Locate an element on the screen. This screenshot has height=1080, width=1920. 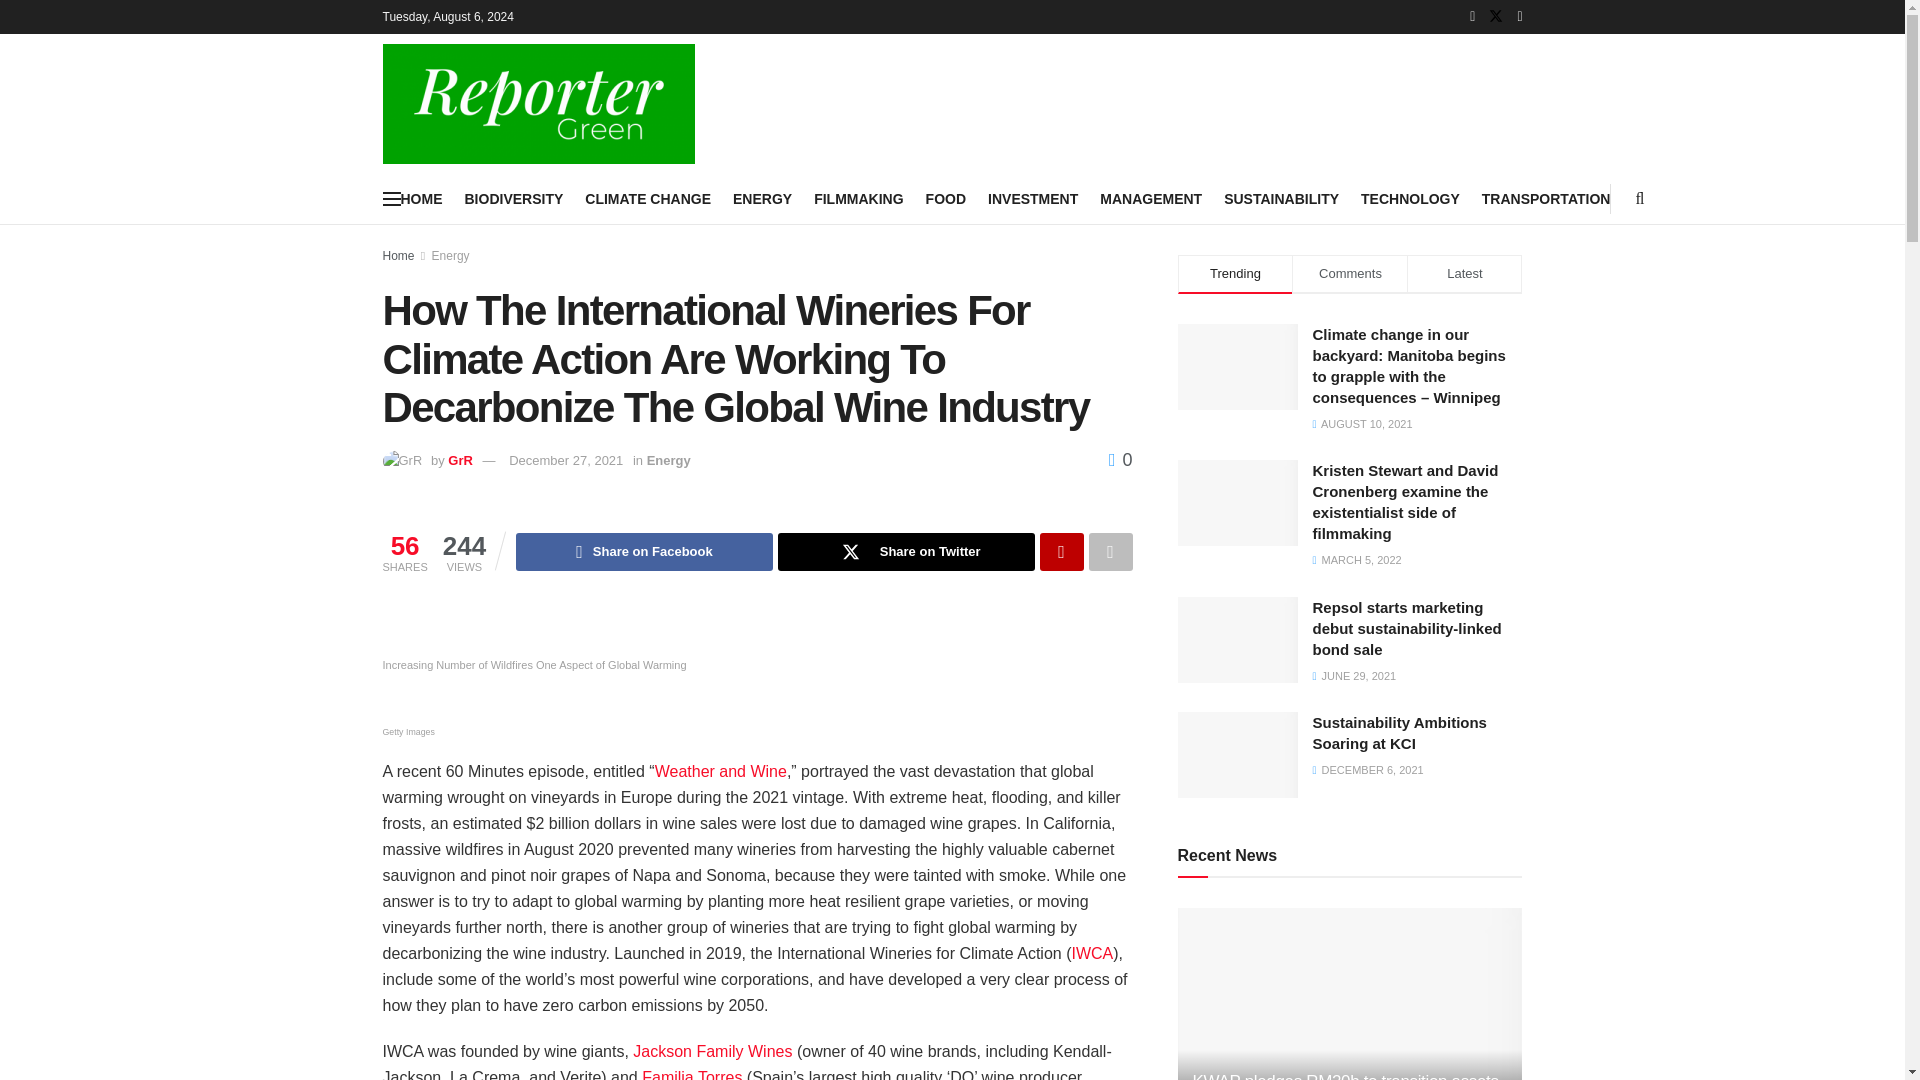
December 27, 2021 is located at coordinates (565, 460).